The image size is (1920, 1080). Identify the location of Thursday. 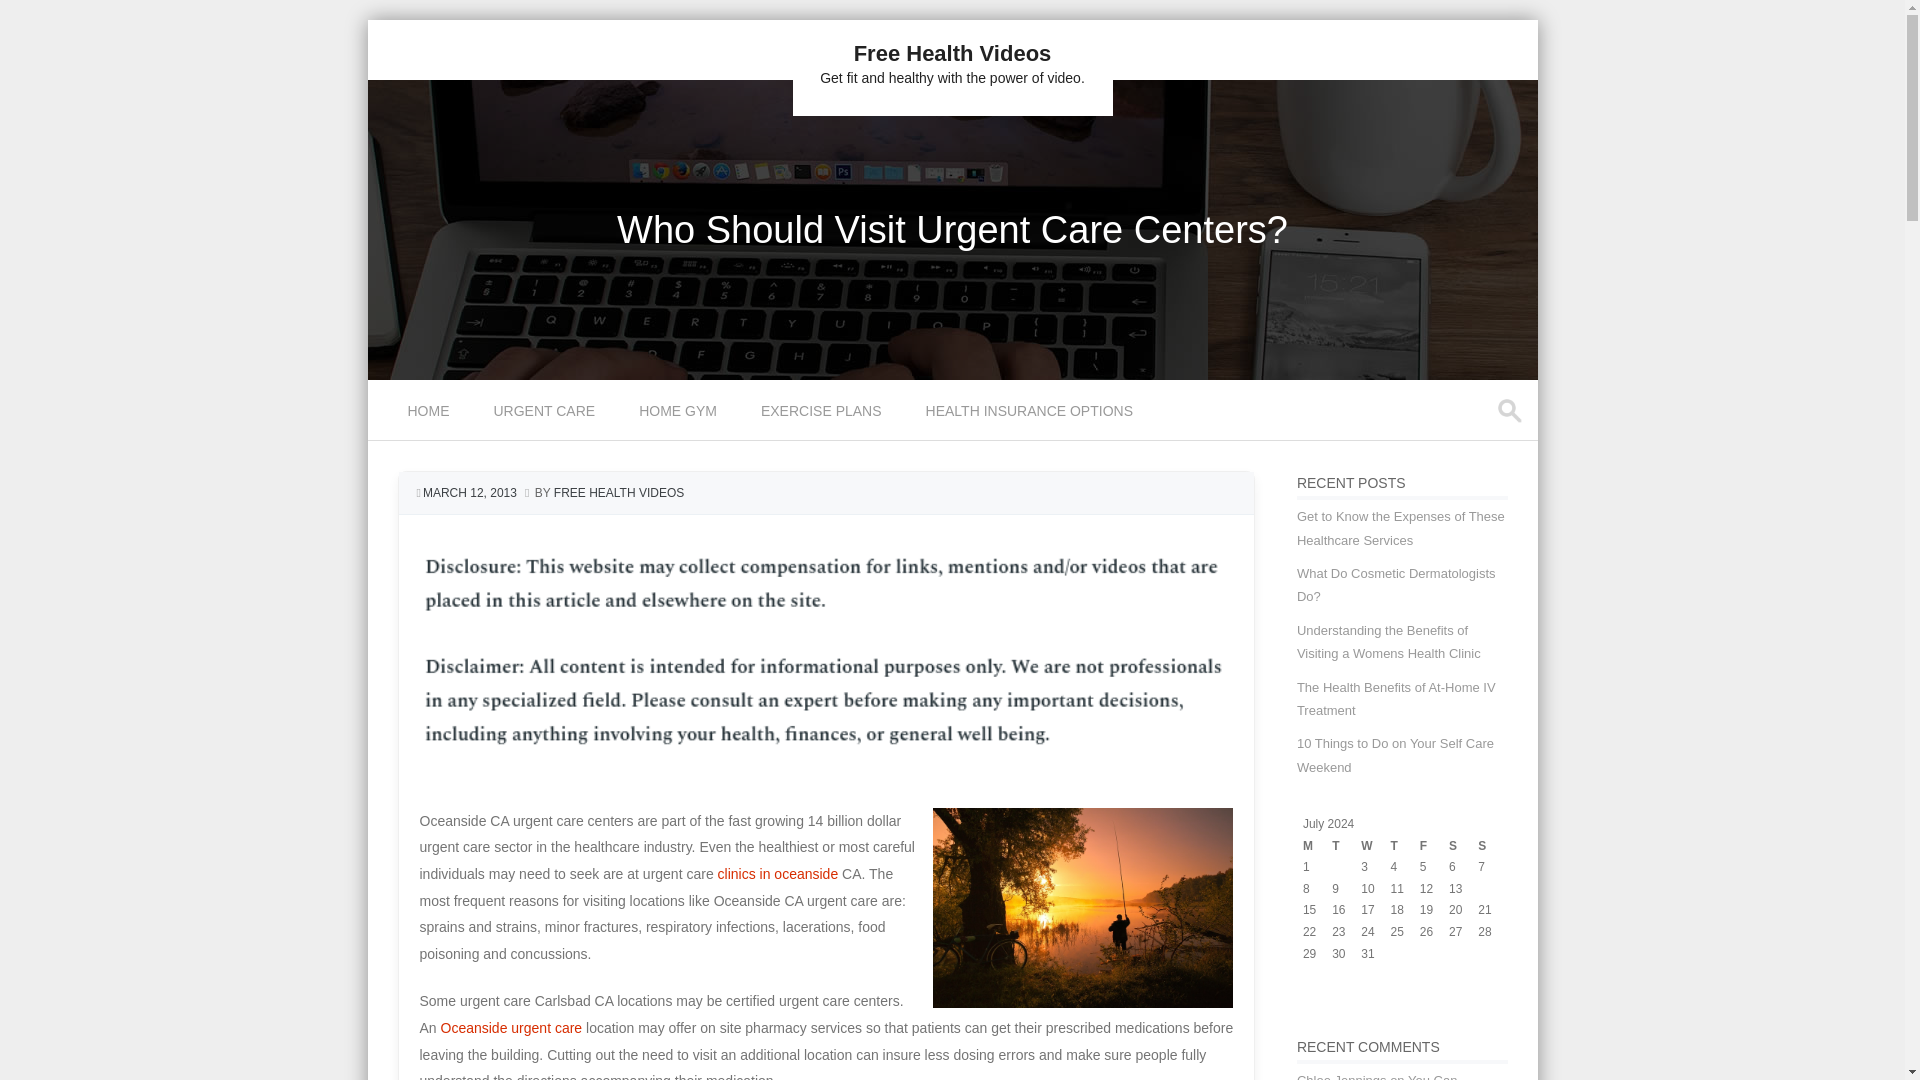
(1405, 846).